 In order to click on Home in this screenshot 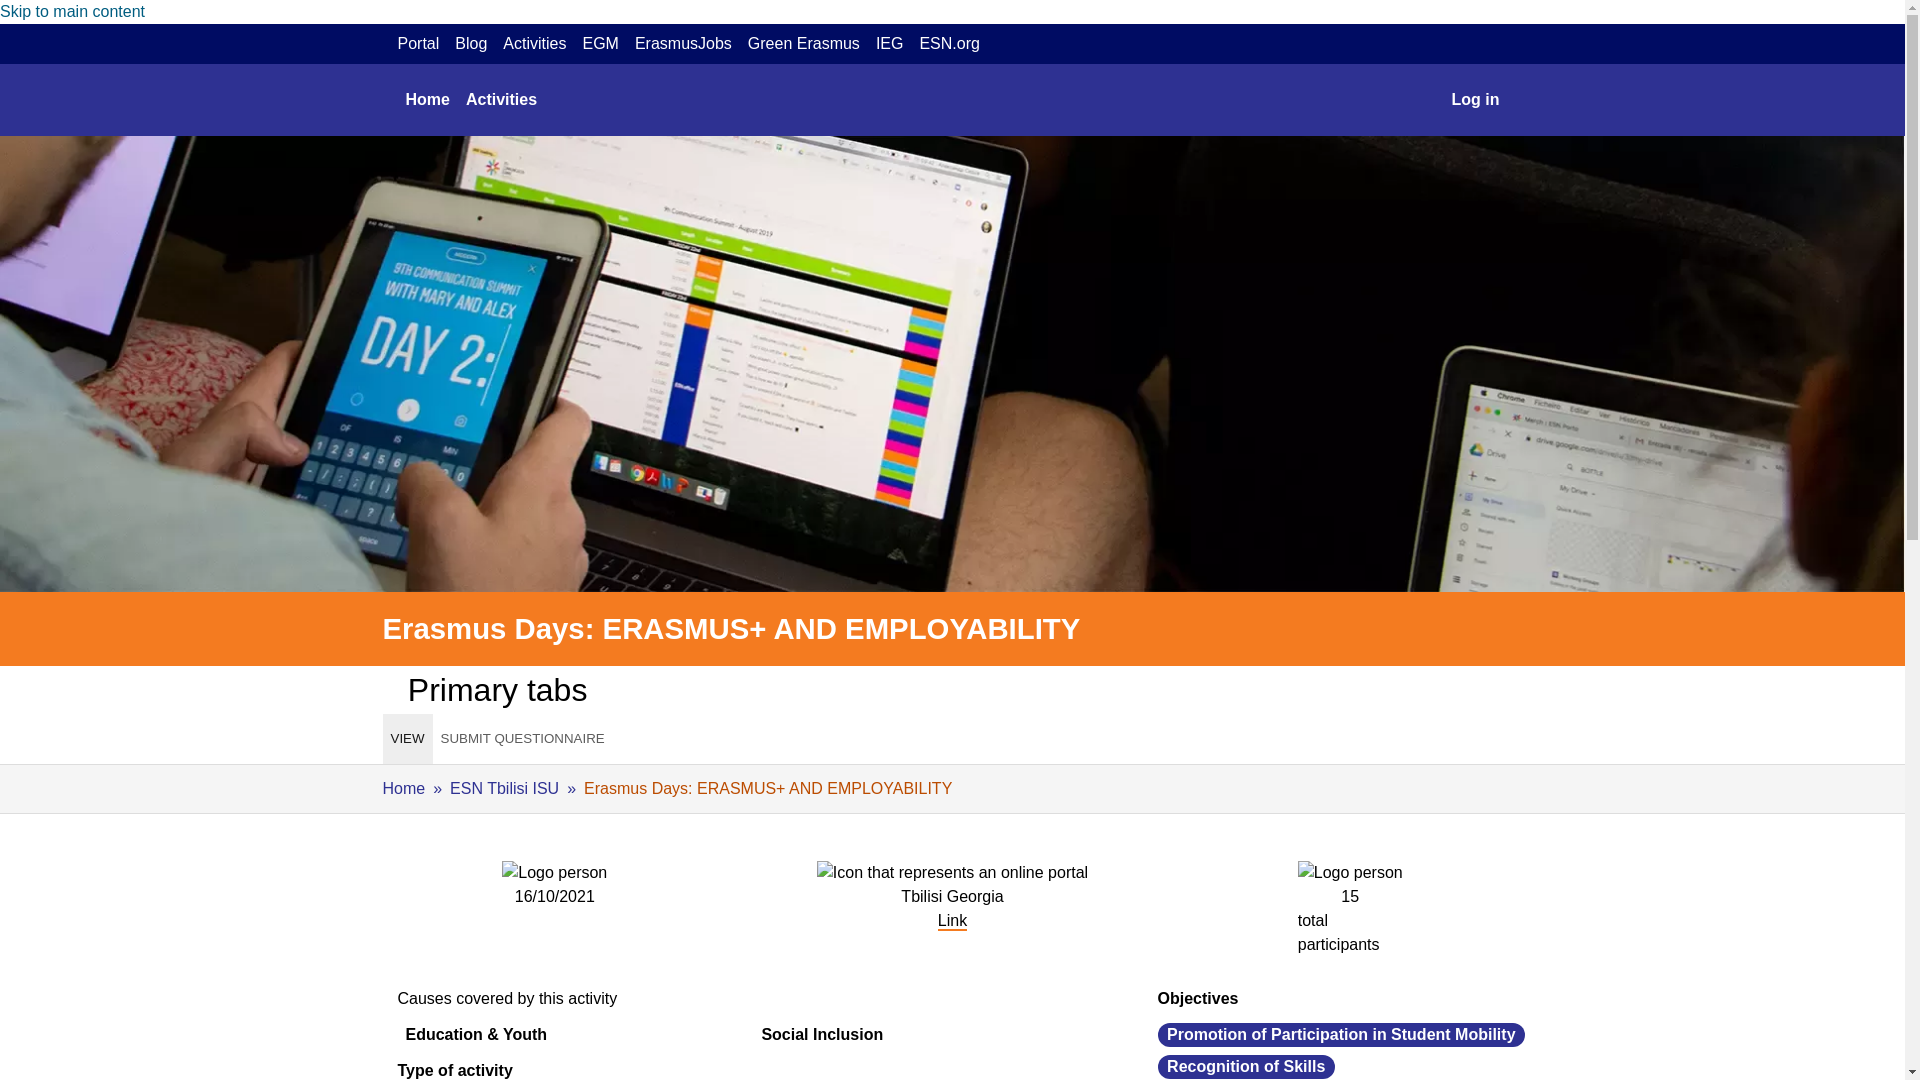, I will do `click(428, 99)`.